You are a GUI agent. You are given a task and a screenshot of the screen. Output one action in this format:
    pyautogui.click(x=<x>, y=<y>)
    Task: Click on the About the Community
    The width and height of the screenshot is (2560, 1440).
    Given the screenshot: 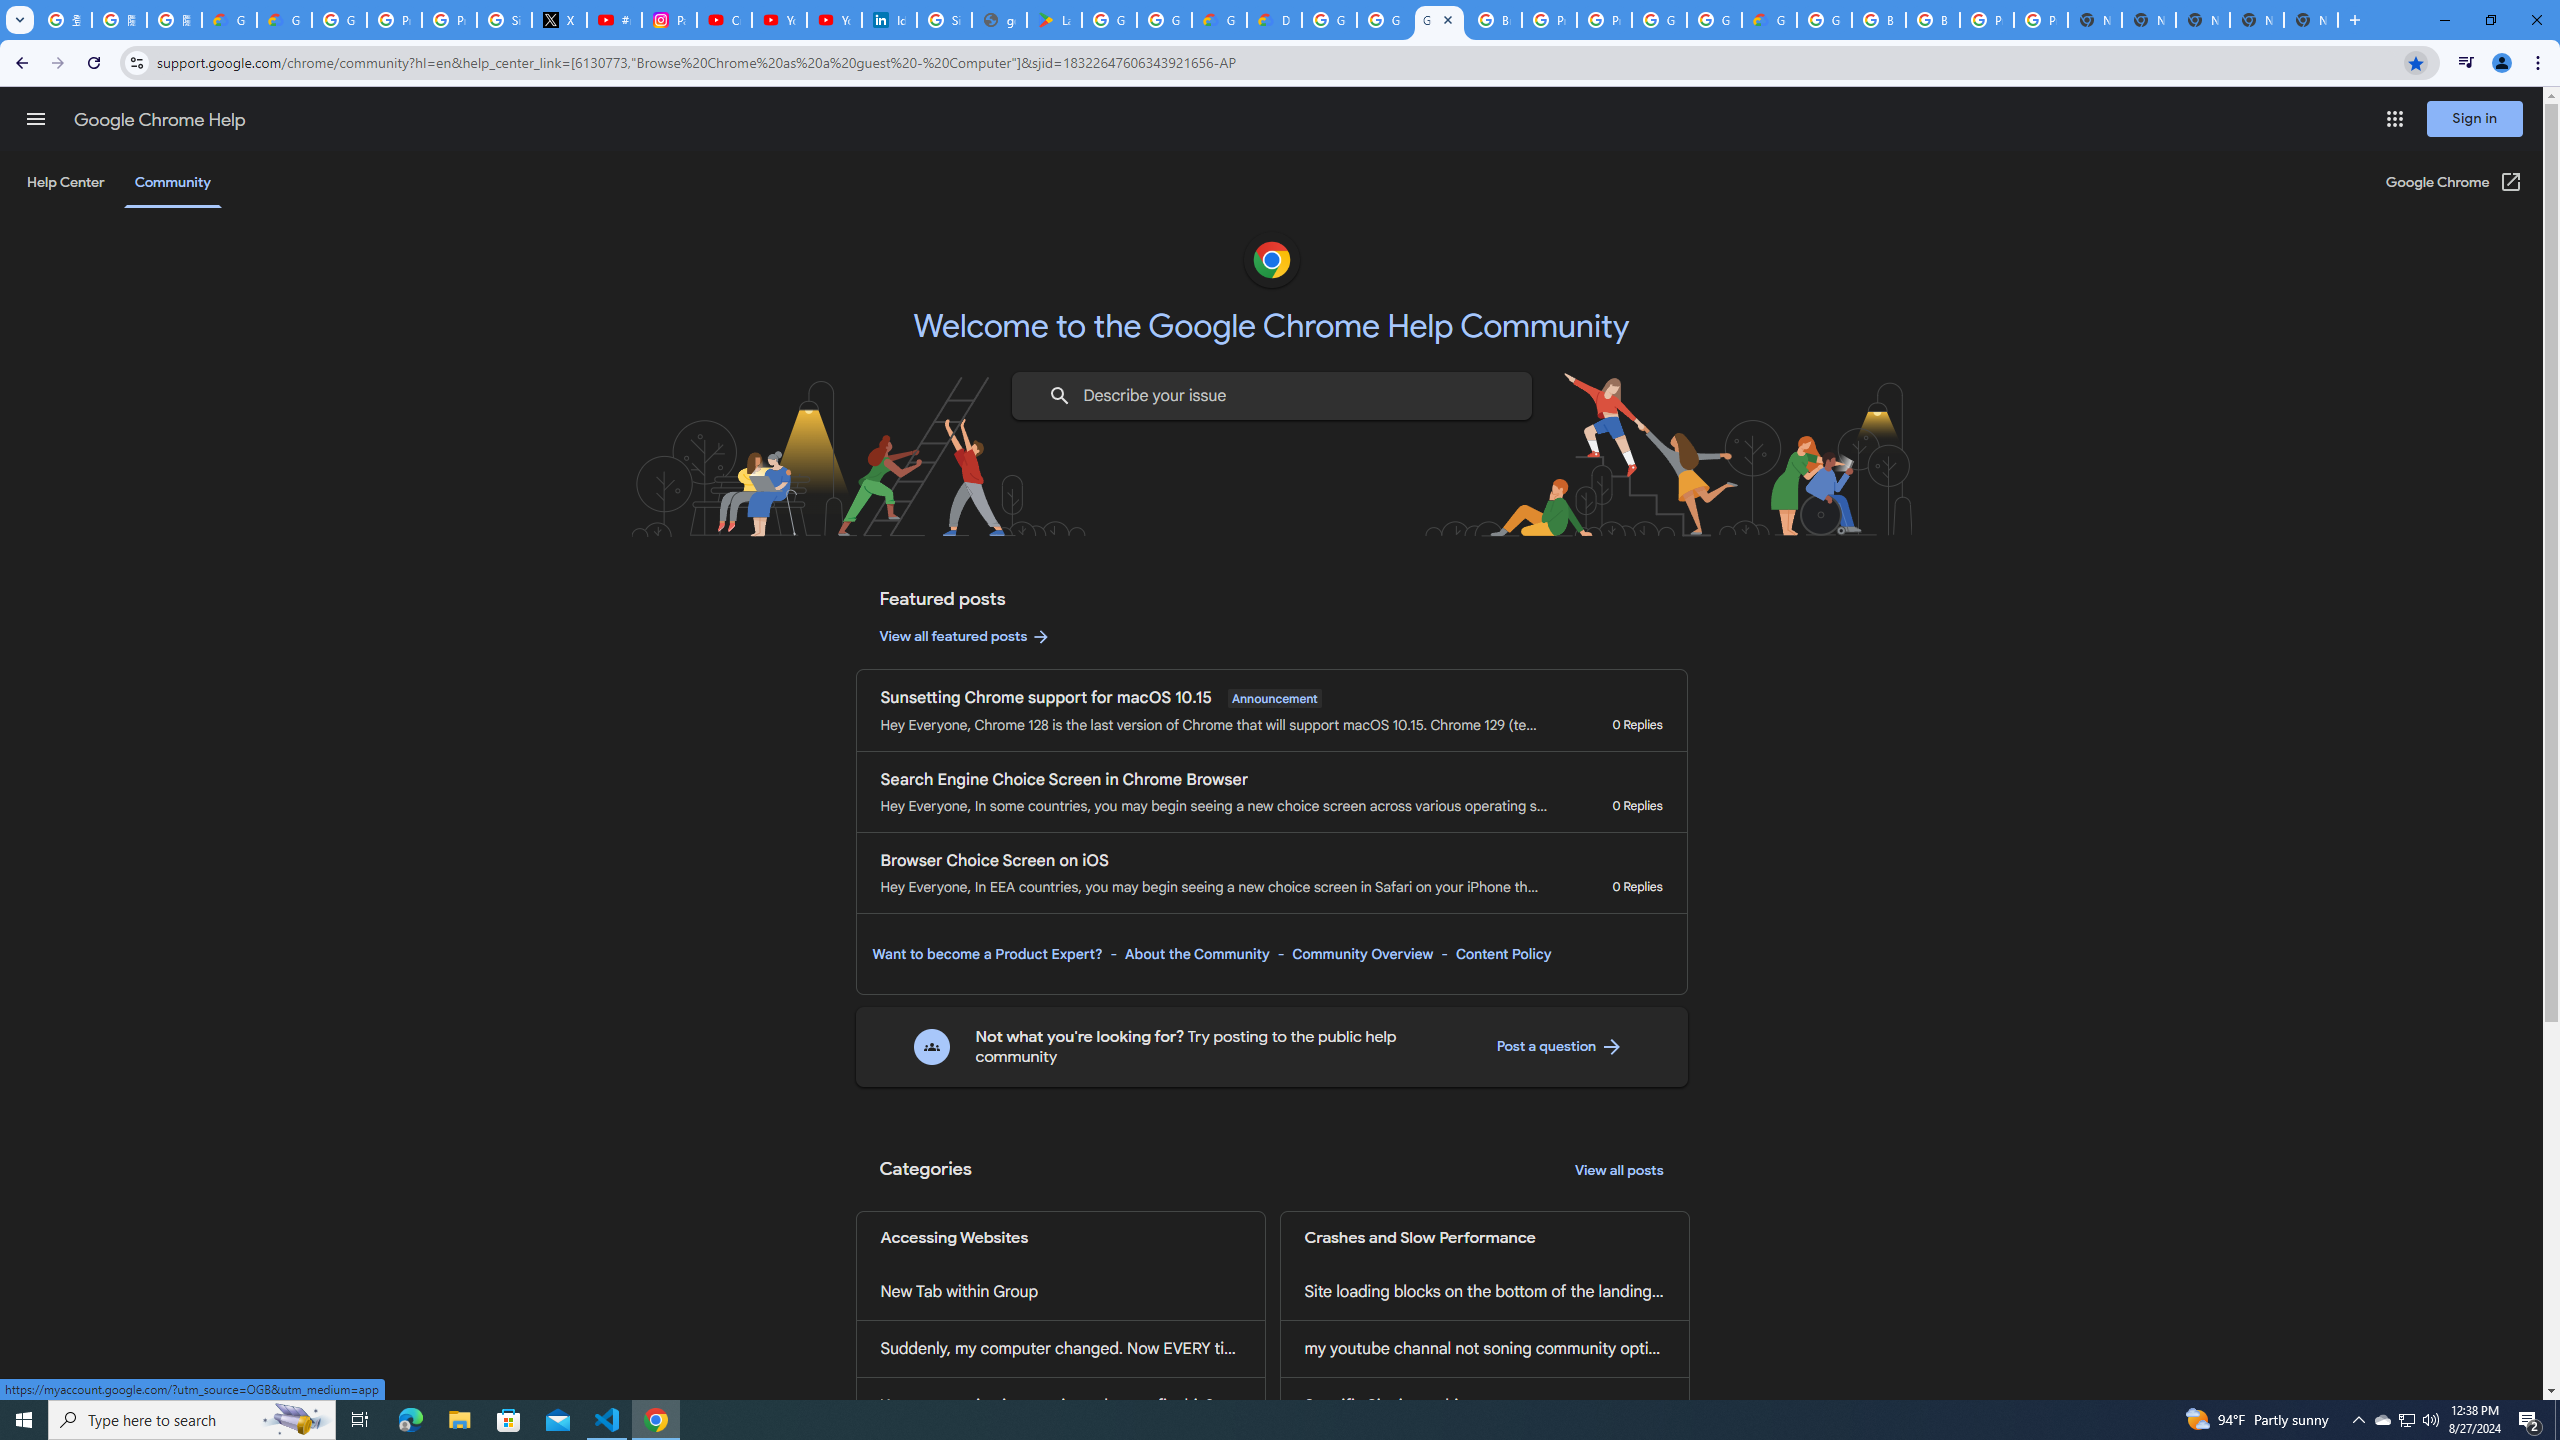 What is the action you would take?
    pyautogui.click(x=1196, y=954)
    